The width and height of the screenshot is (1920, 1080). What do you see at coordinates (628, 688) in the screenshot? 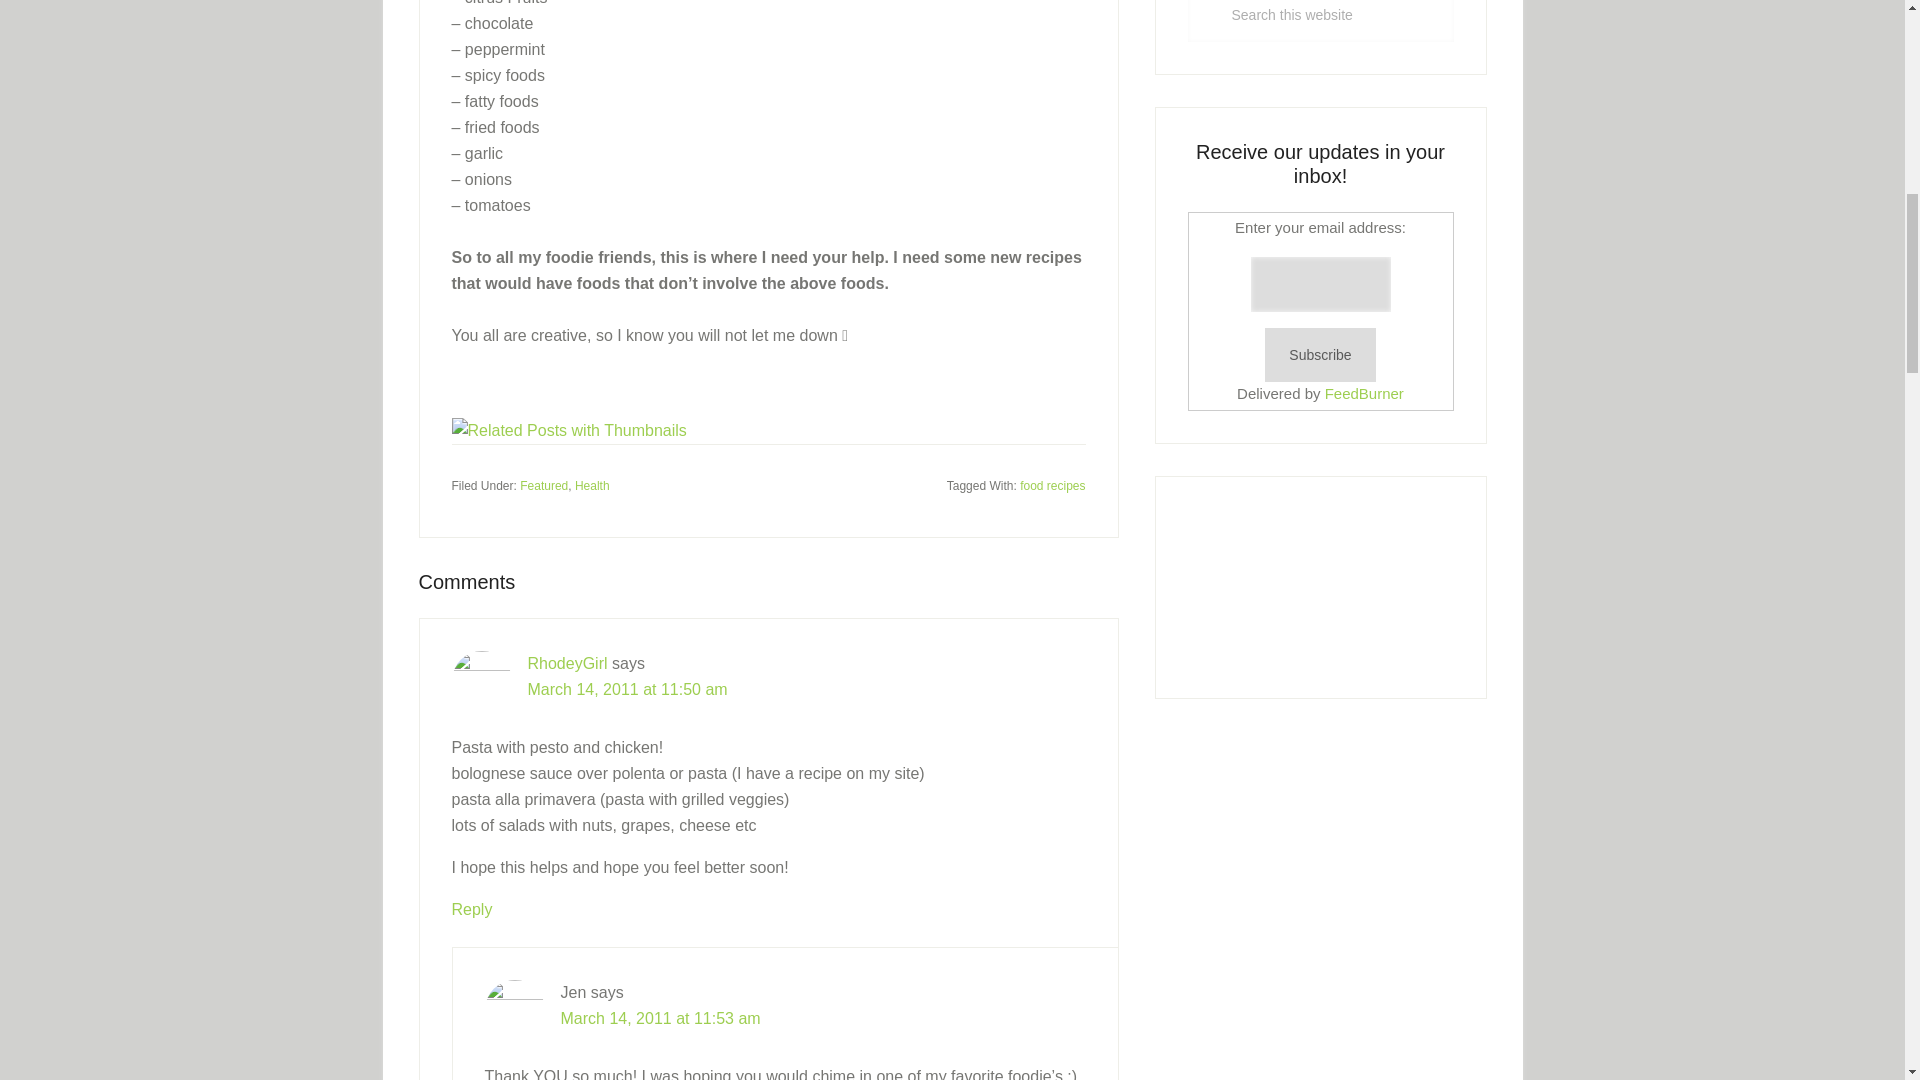
I see `March 14, 2011 at 11:50 am` at bounding box center [628, 688].